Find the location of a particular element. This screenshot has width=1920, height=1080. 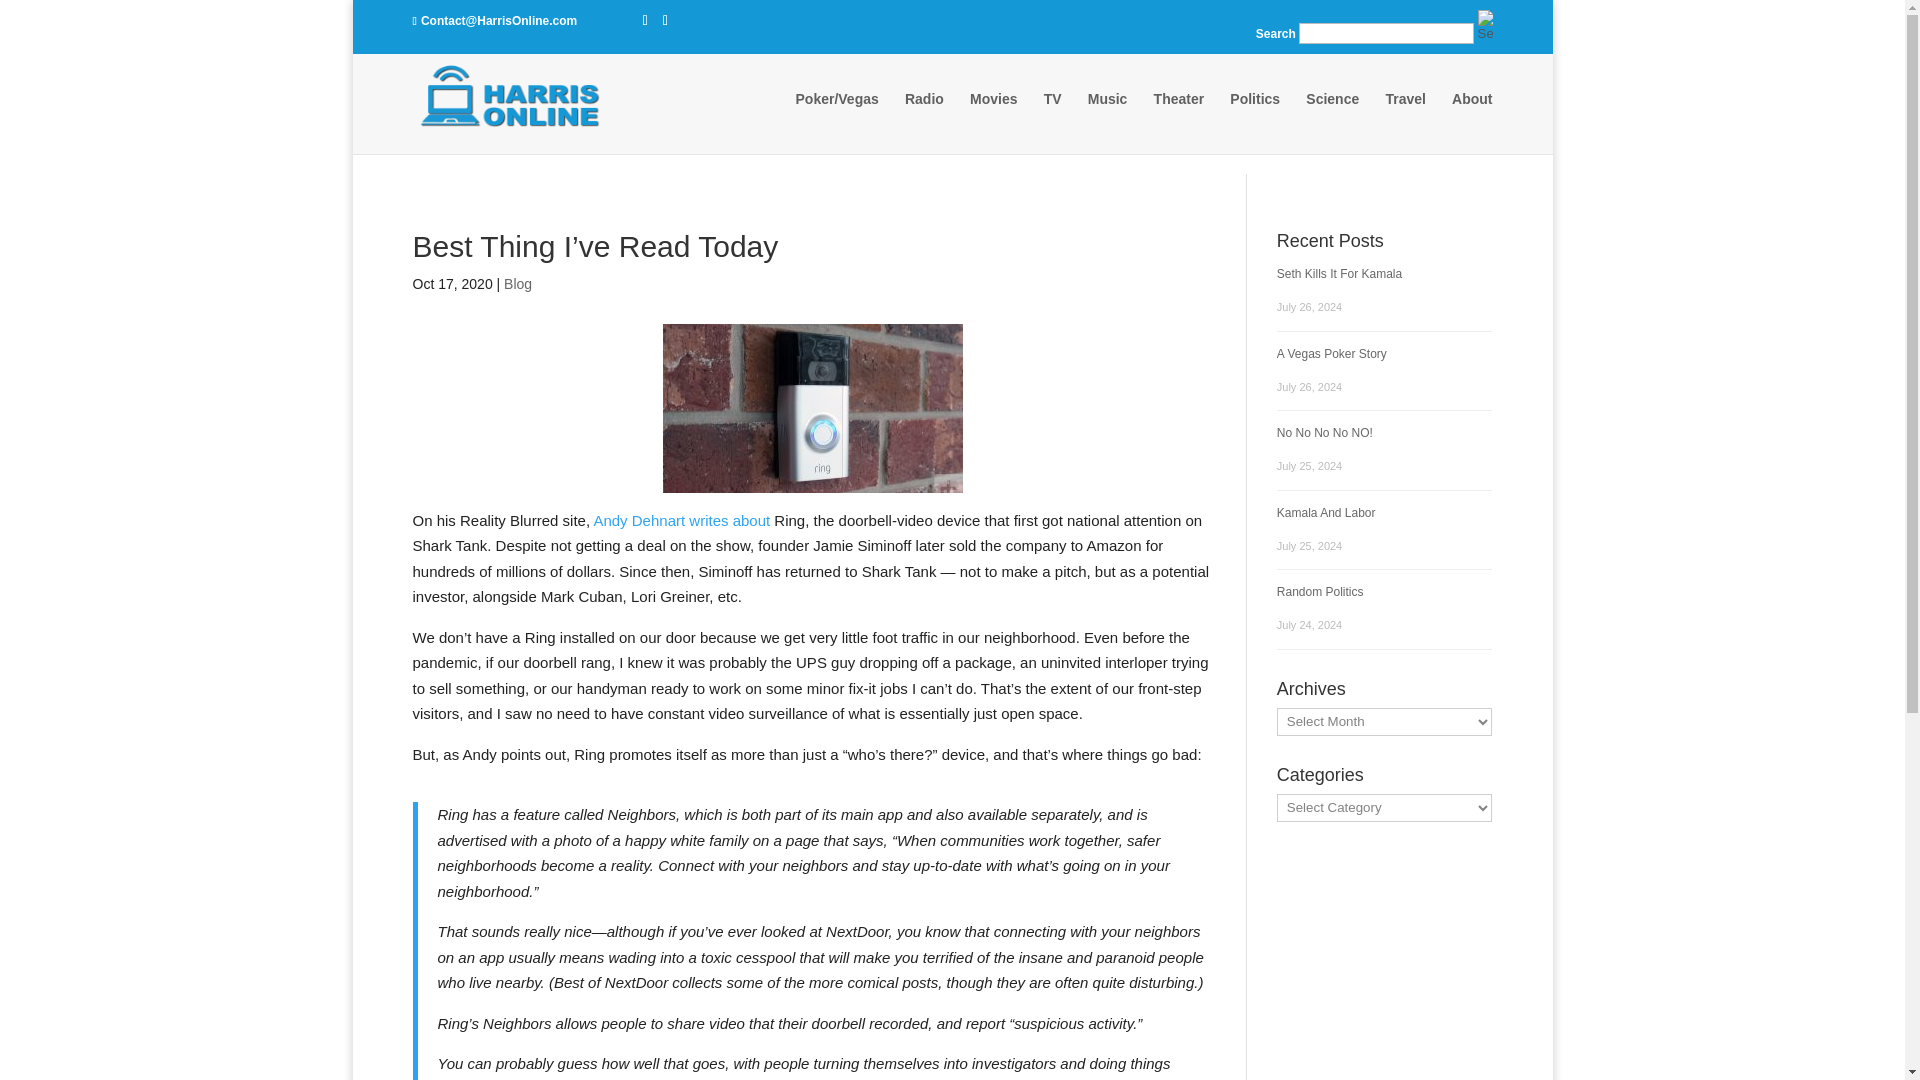

Movies is located at coordinates (993, 117).